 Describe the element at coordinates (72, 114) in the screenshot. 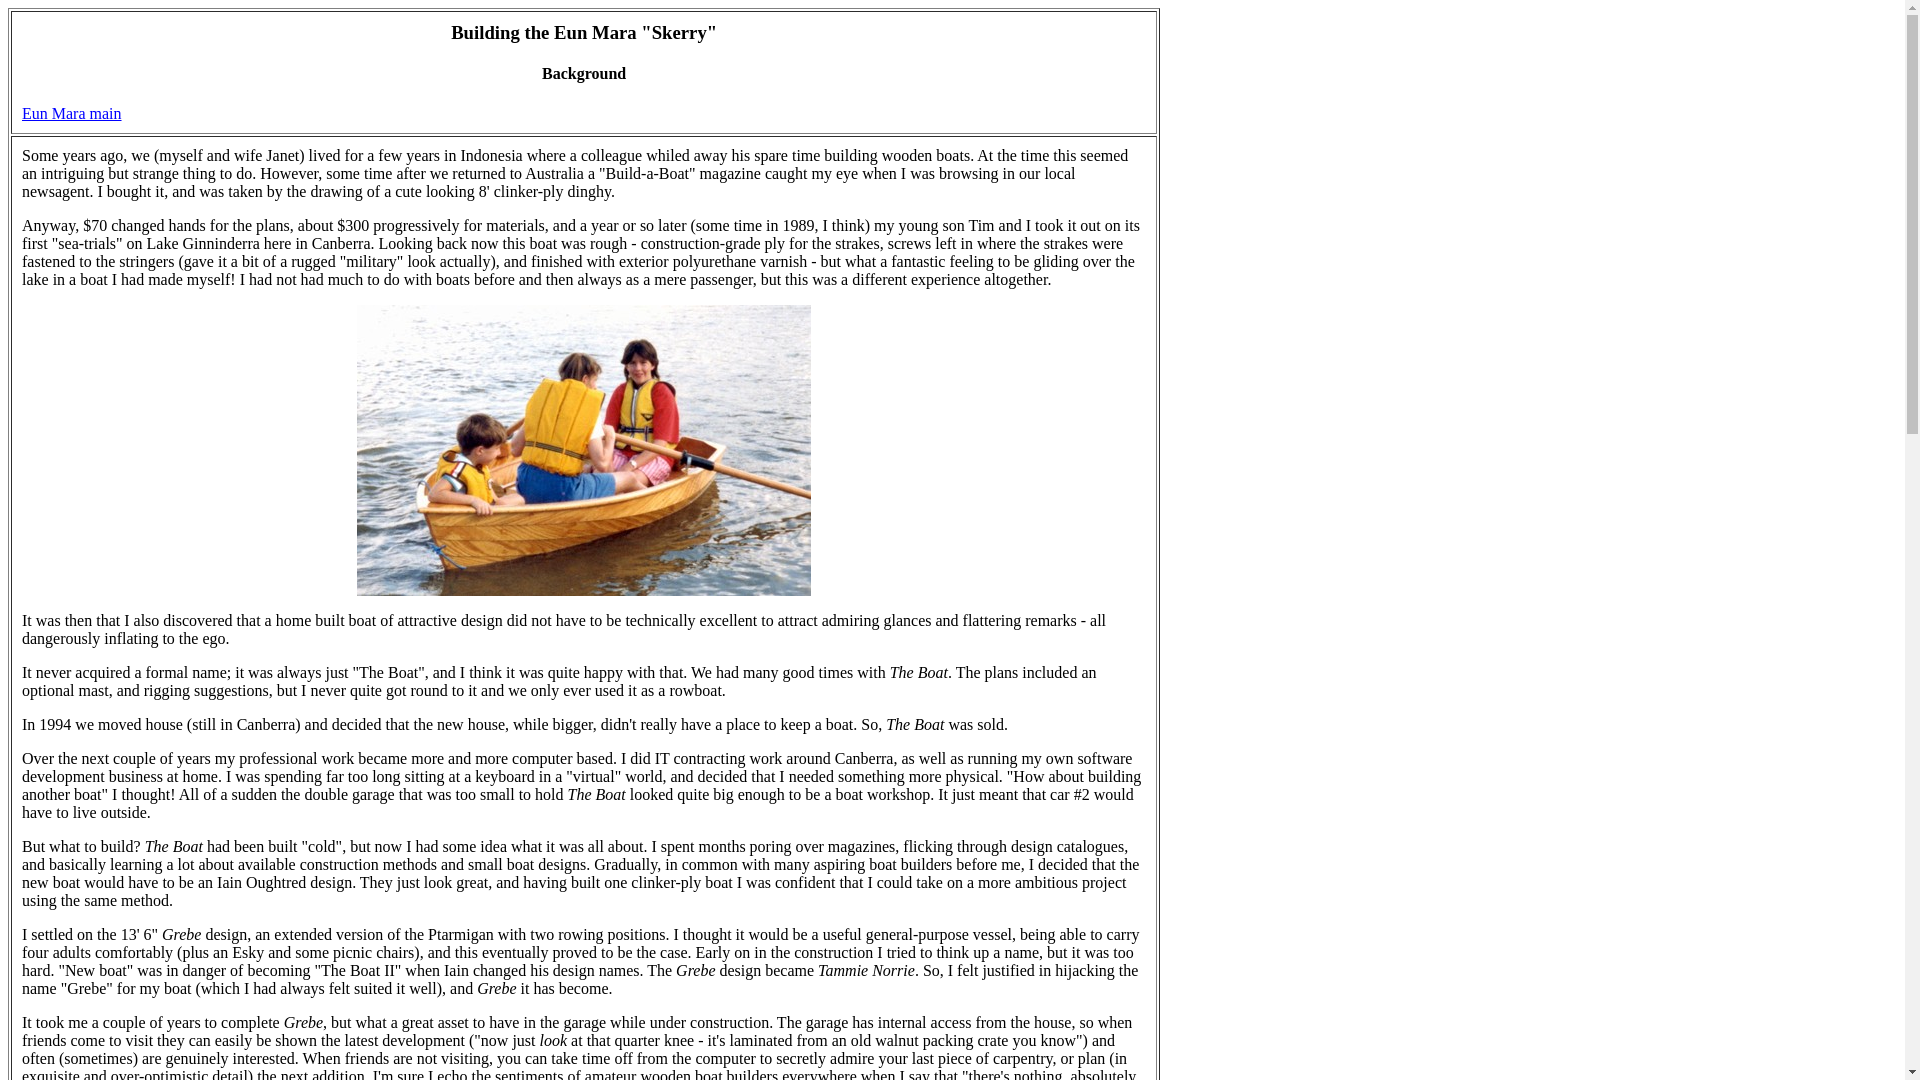

I see `Eun Mara main` at that location.